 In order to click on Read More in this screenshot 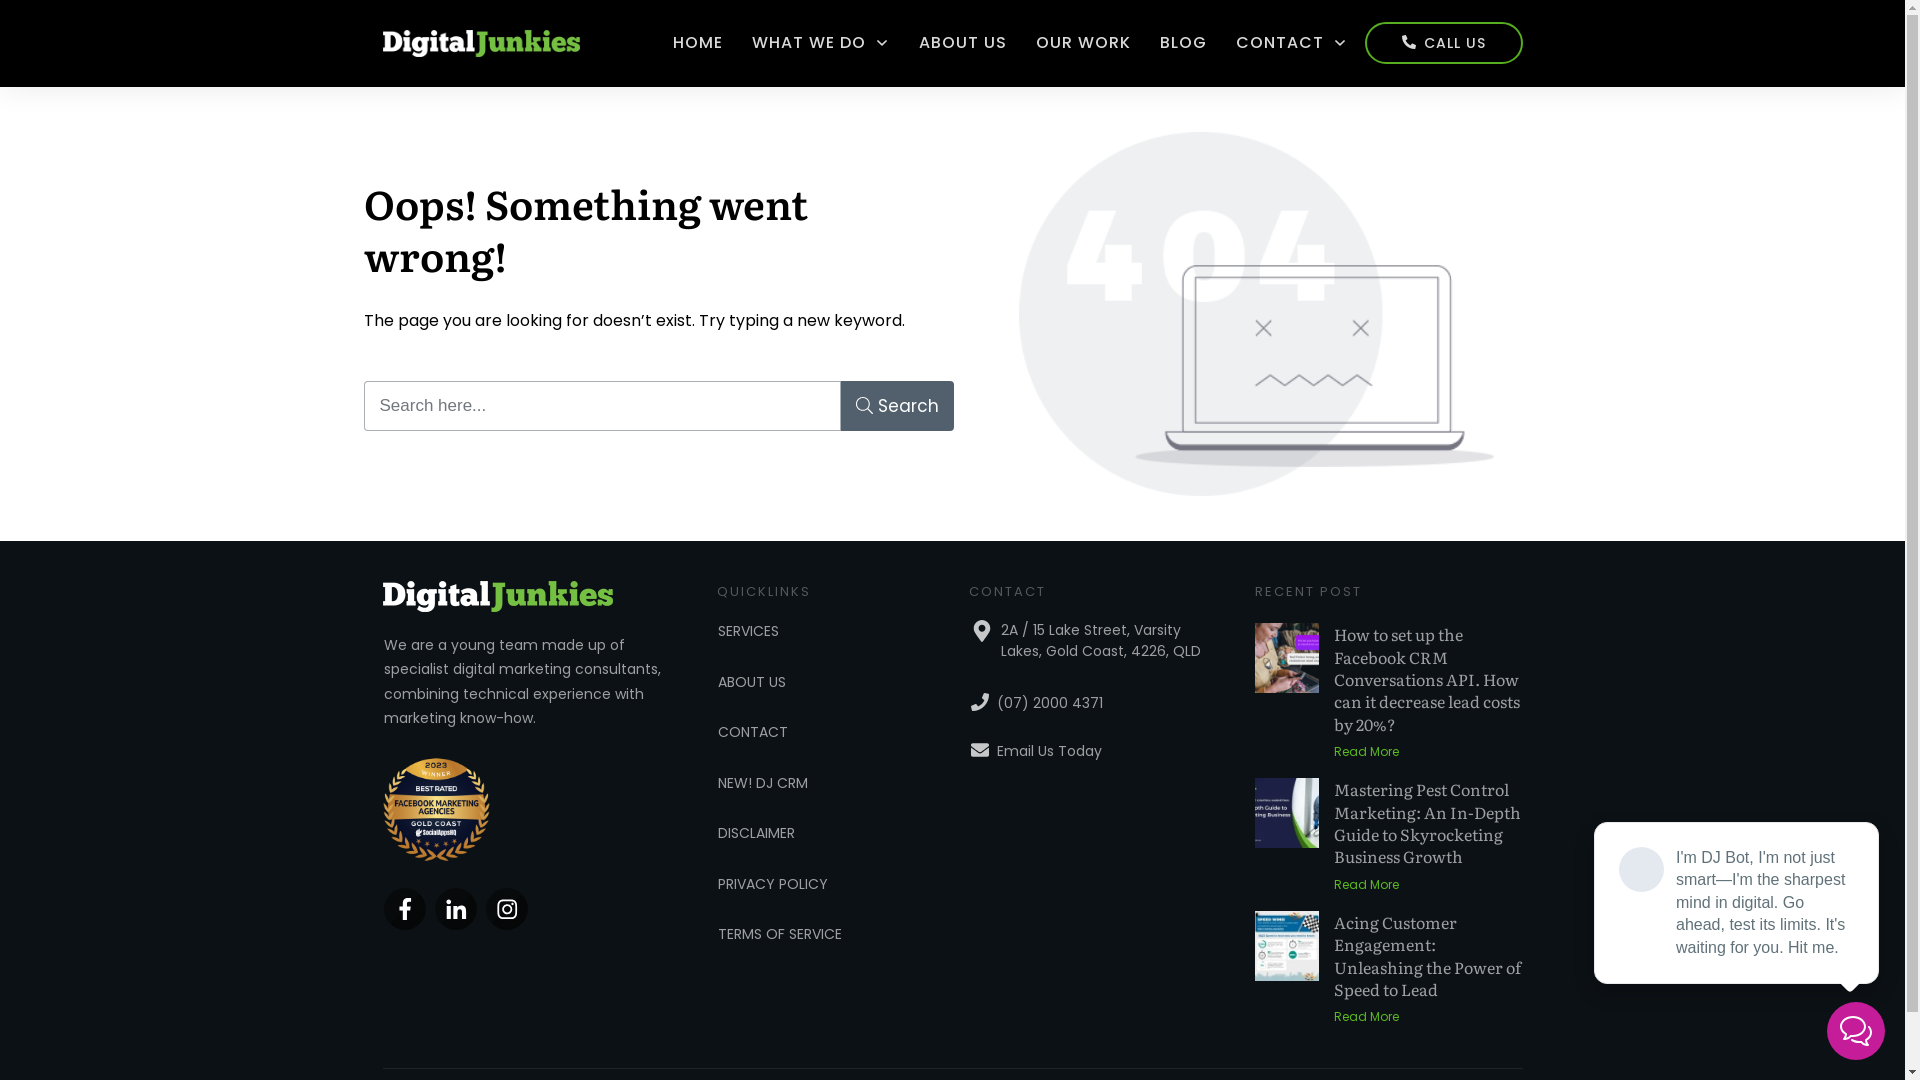, I will do `click(1366, 1017)`.